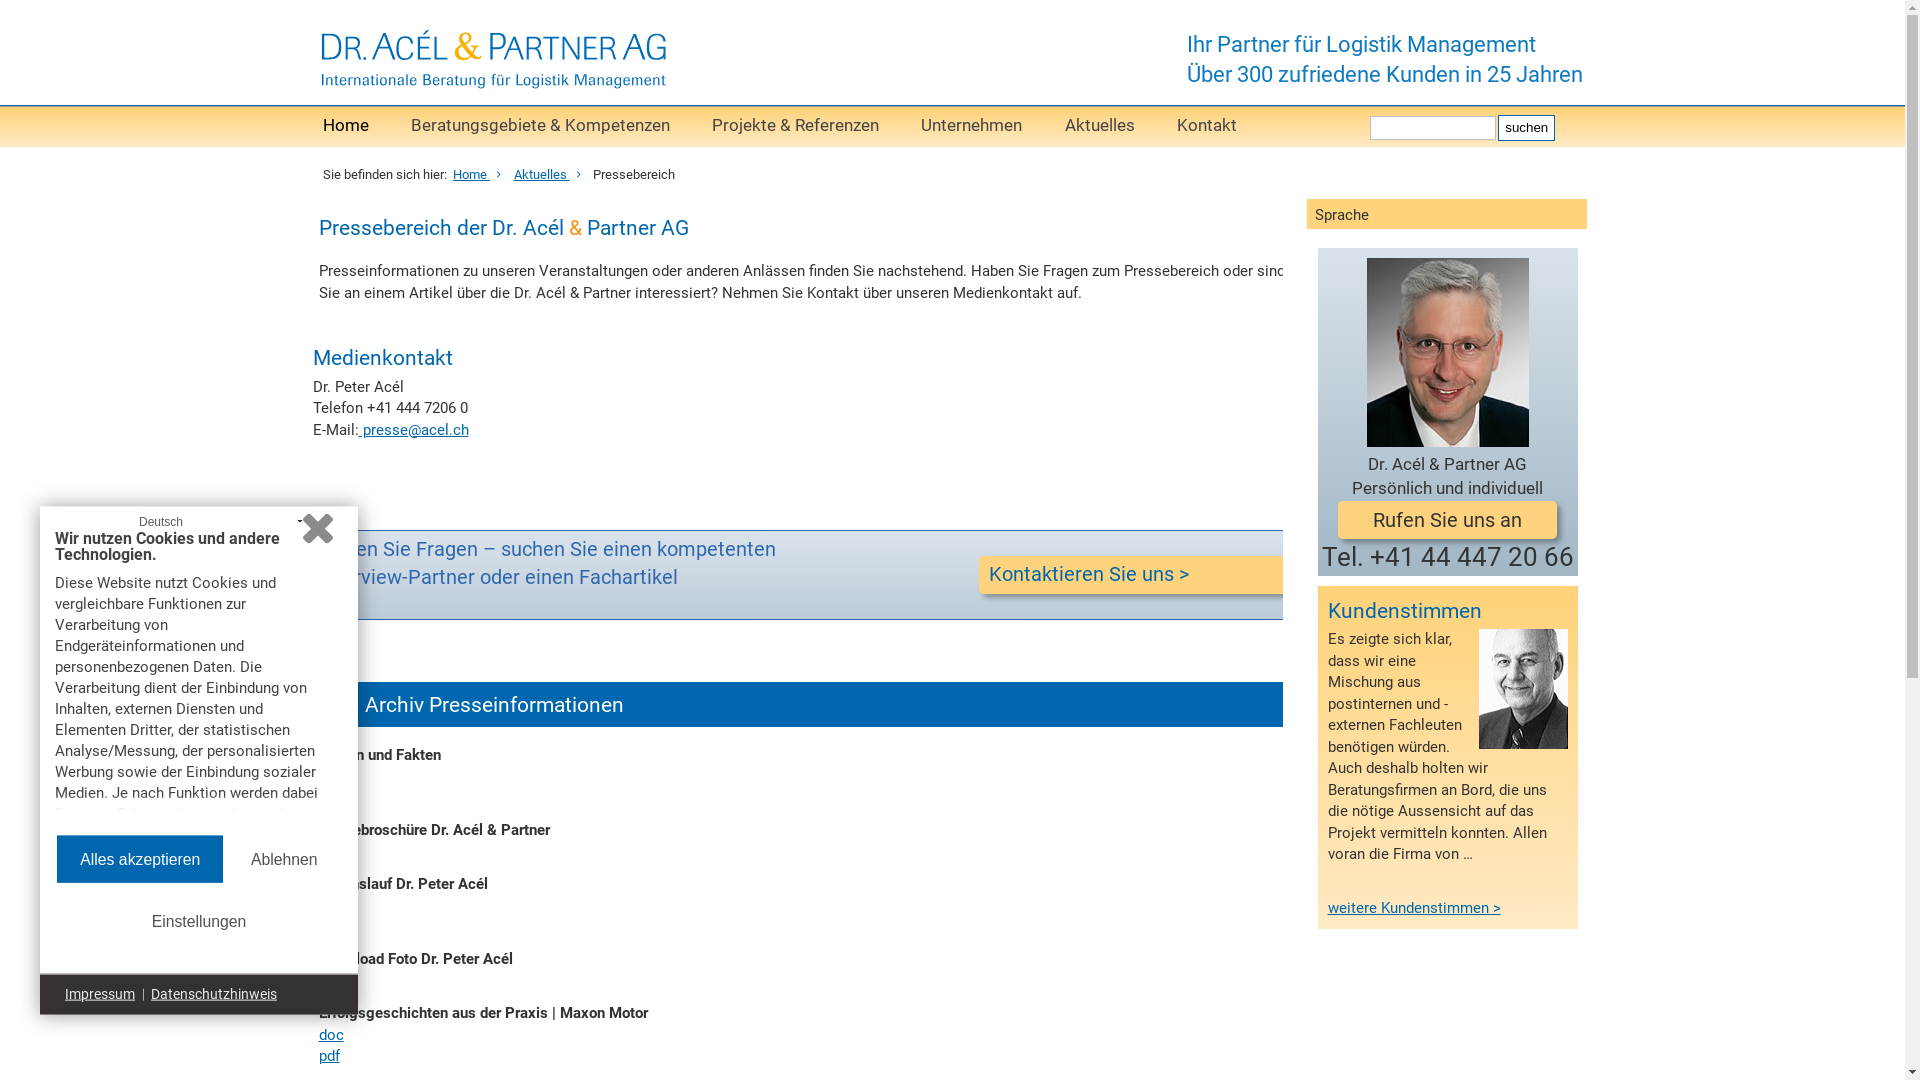 This screenshot has width=1920, height=1080. Describe the element at coordinates (1100, 126) in the screenshot. I see `Aktuelles` at that location.